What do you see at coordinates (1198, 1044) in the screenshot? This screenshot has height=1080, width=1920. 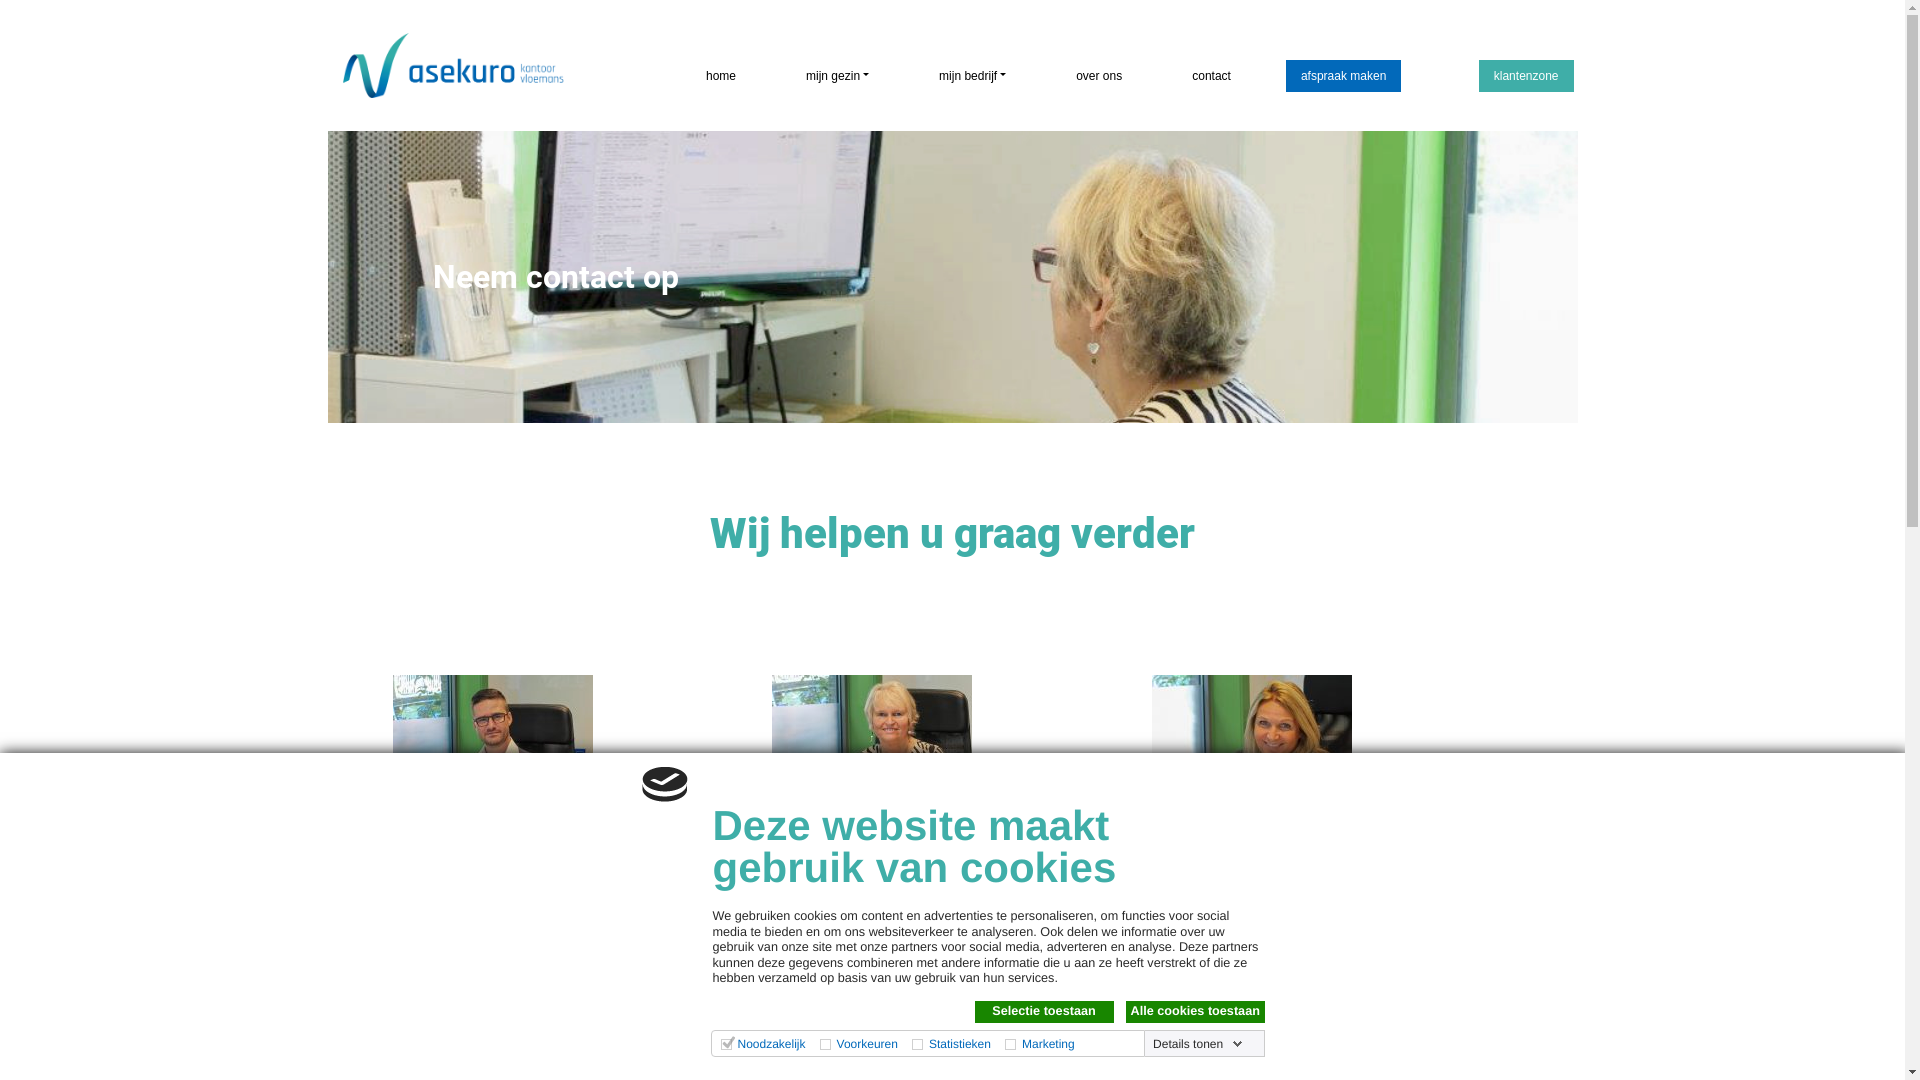 I see `Details tonen` at bounding box center [1198, 1044].